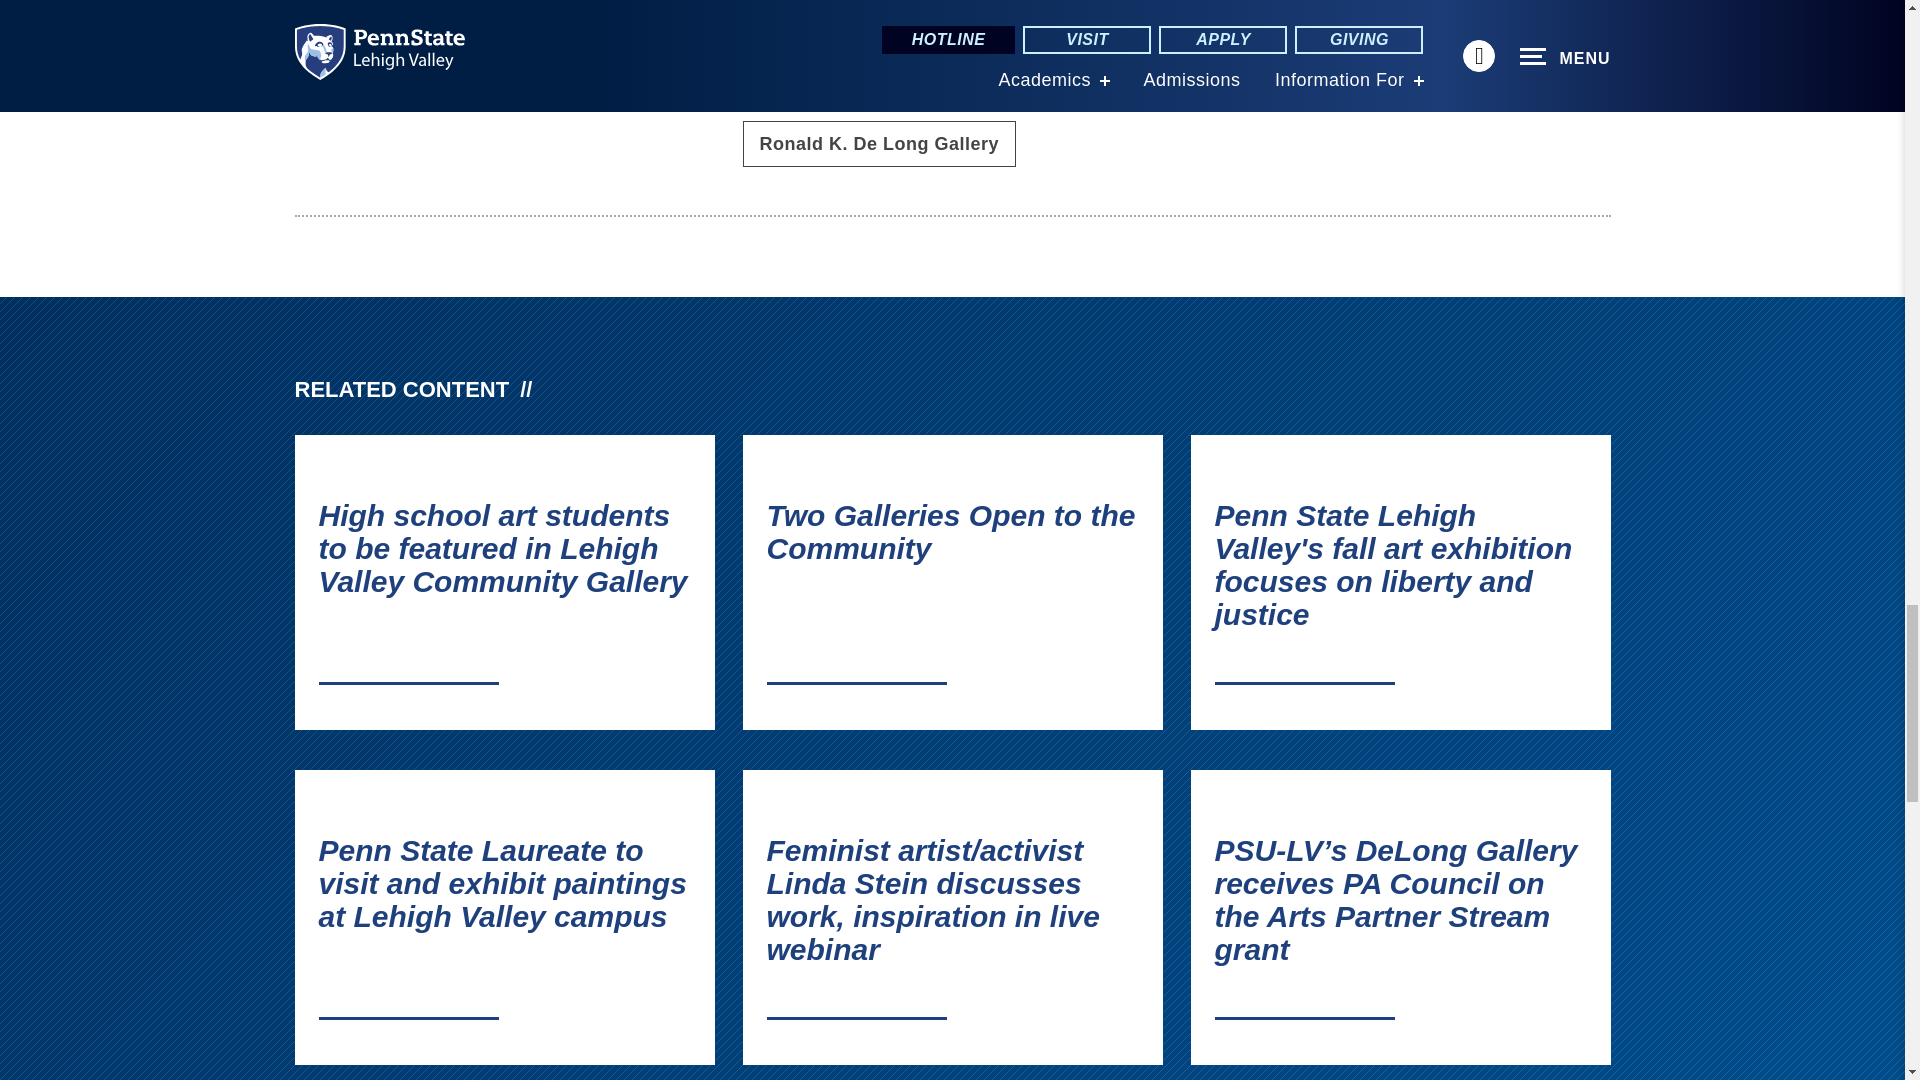 This screenshot has width=1920, height=1080. I want to click on Content tagged with Community Gallery, so click(968, 86).